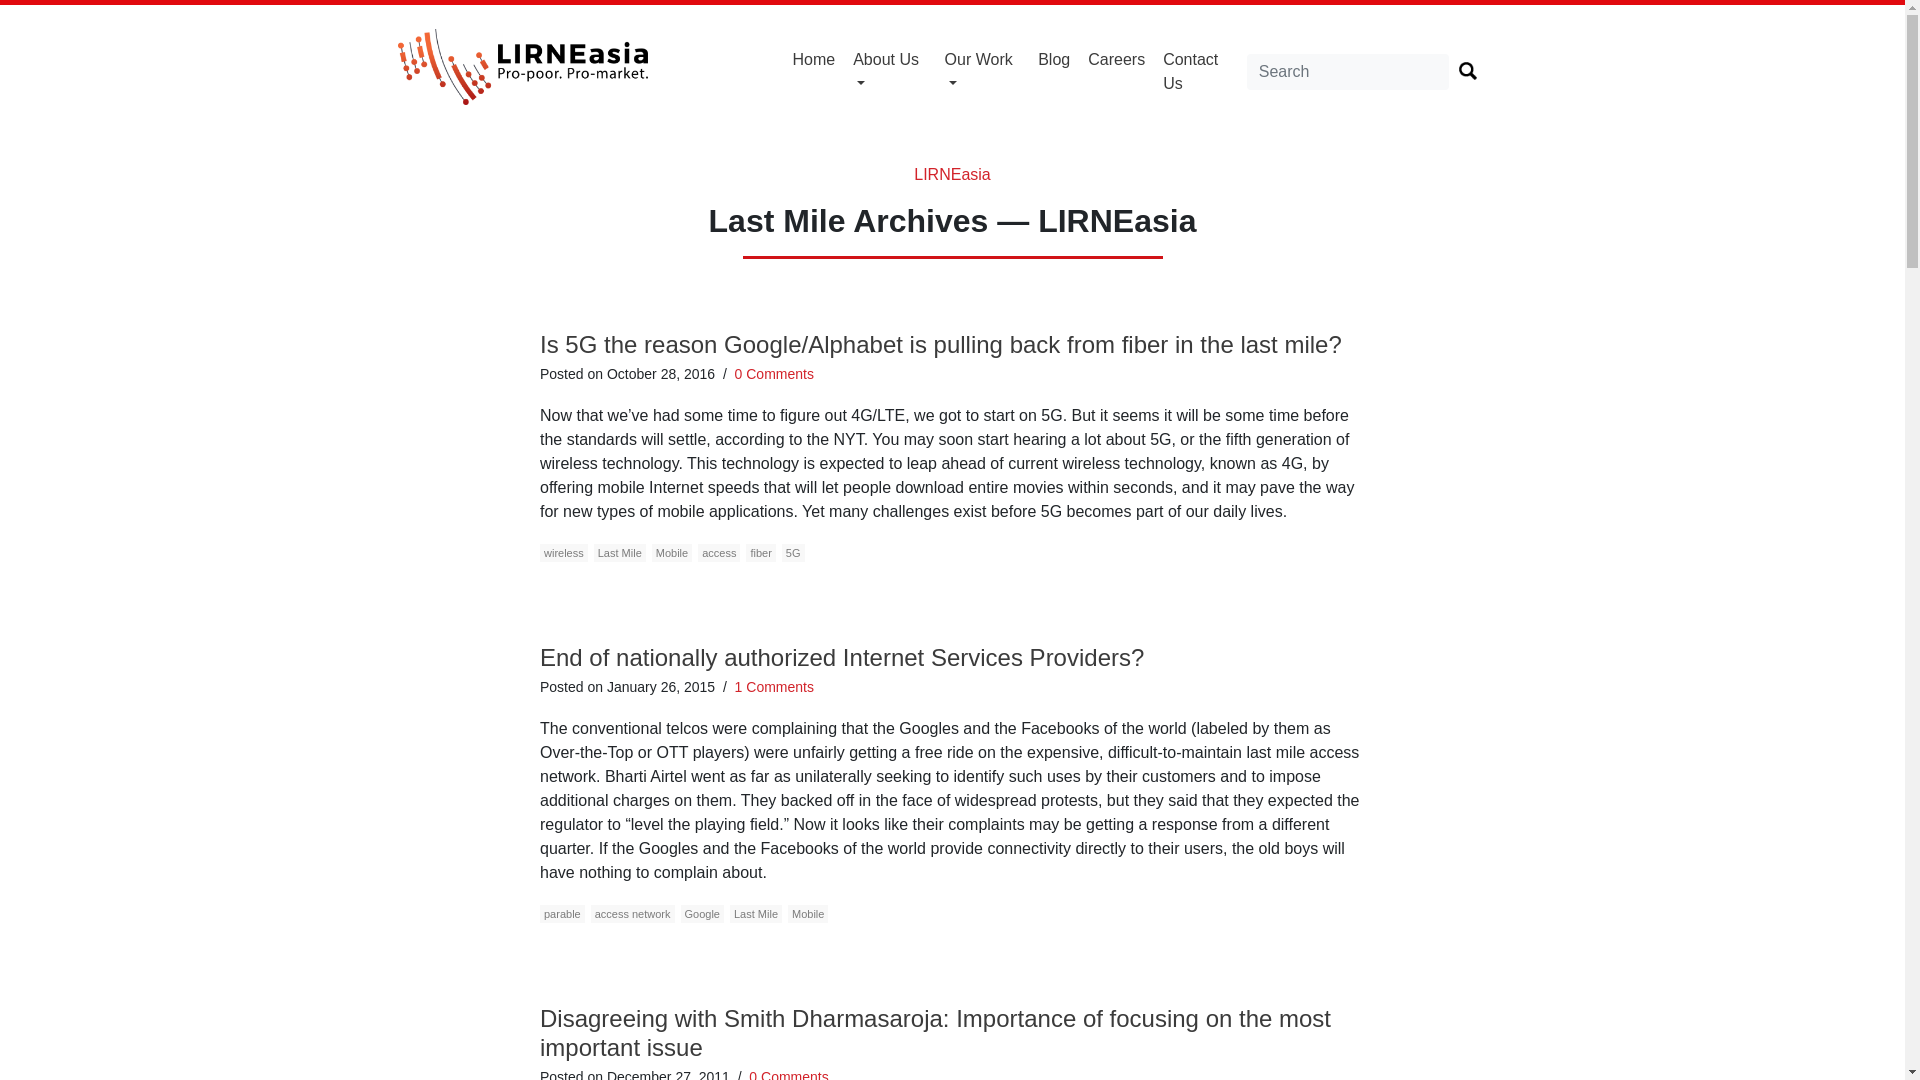 The height and width of the screenshot is (1080, 1920). Describe the element at coordinates (890, 71) in the screenshot. I see `About us` at that location.